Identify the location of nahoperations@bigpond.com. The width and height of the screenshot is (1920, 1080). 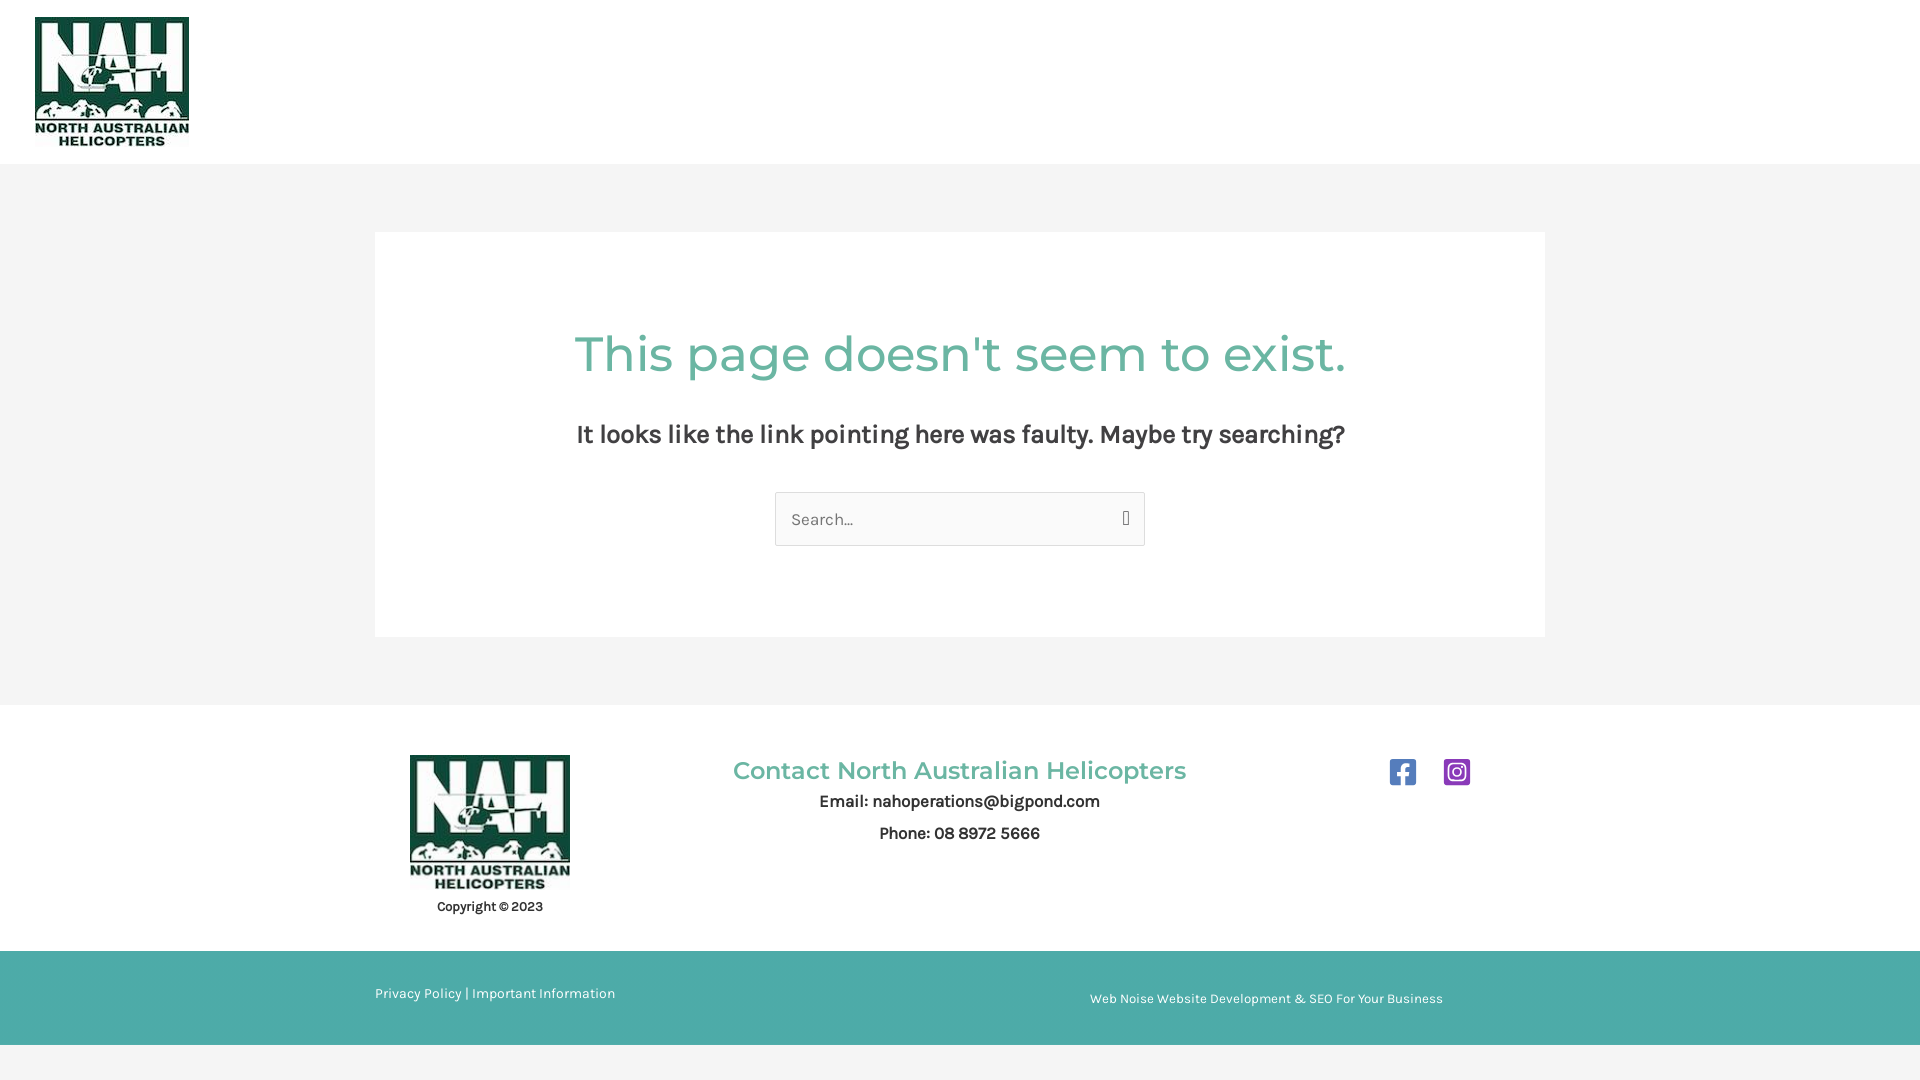
(986, 801).